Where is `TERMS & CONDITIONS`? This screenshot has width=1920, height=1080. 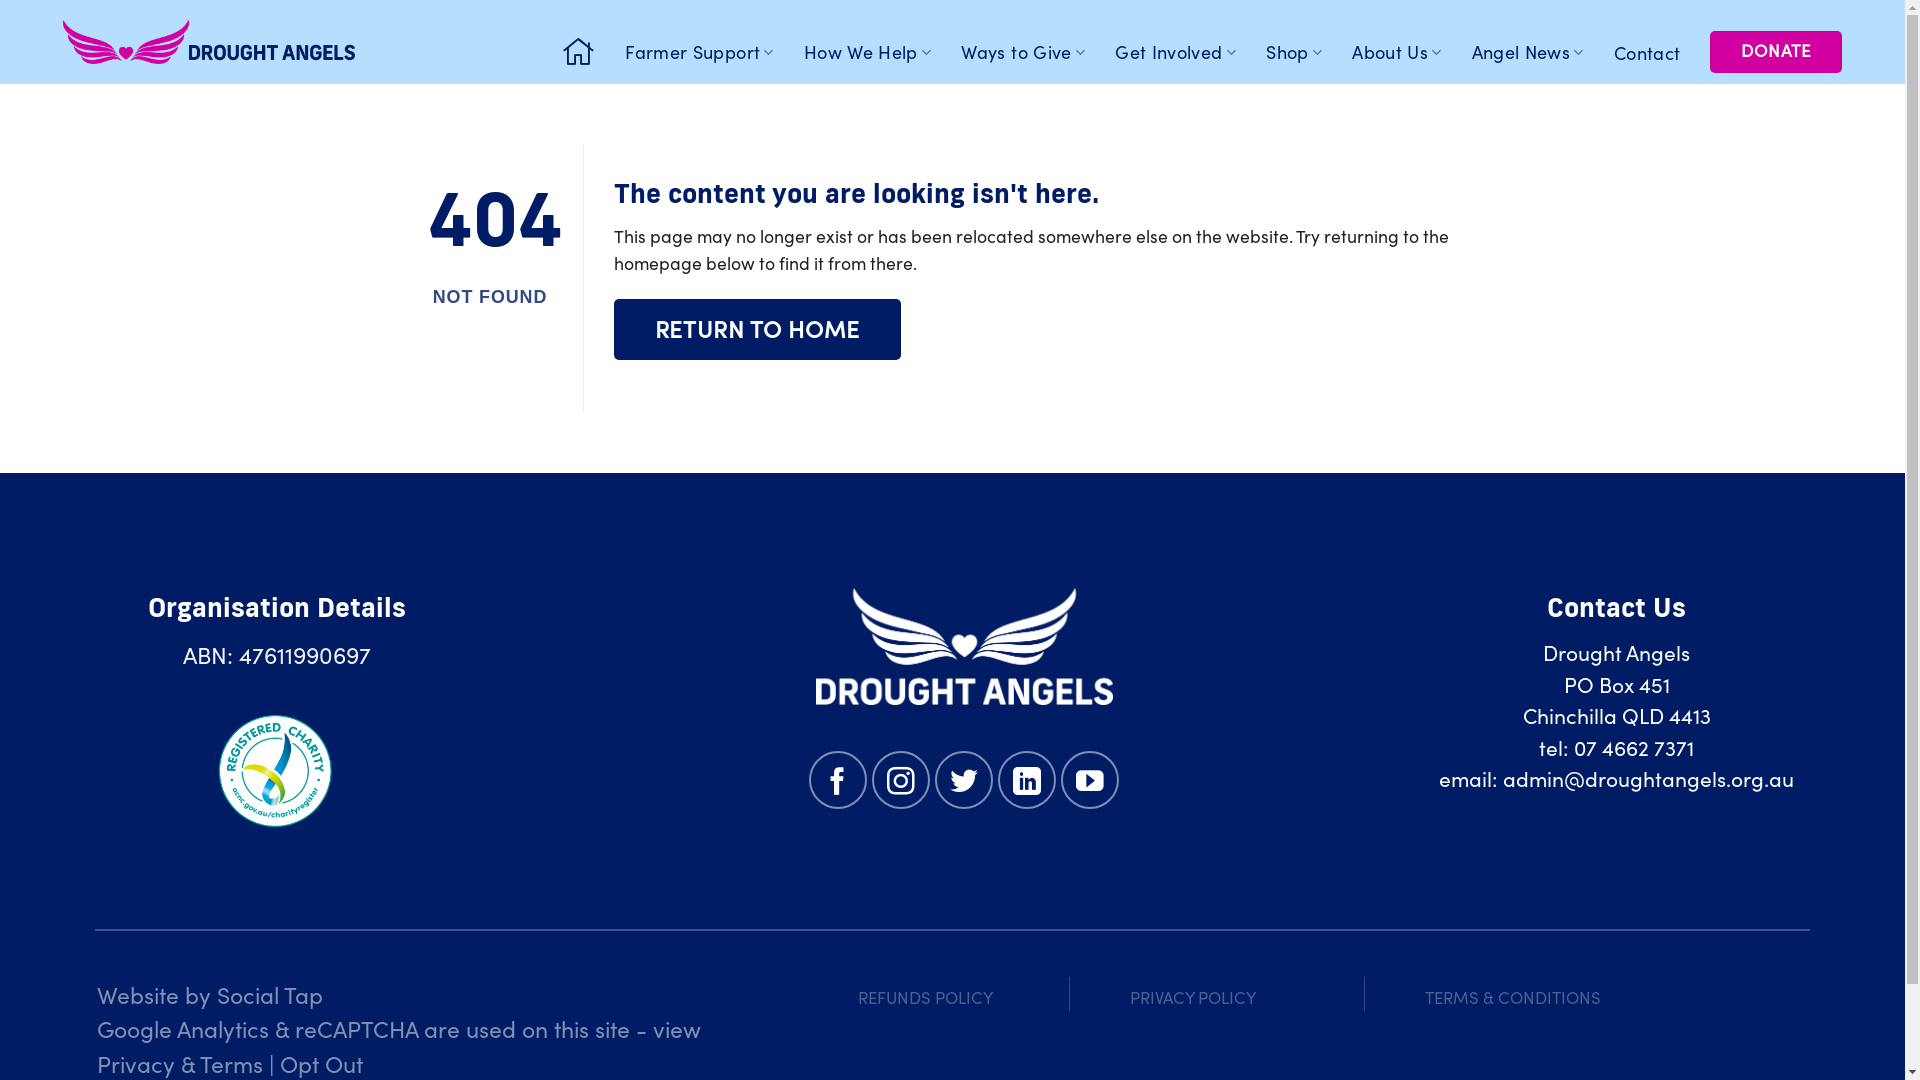
TERMS & CONDITIONS is located at coordinates (1513, 997).